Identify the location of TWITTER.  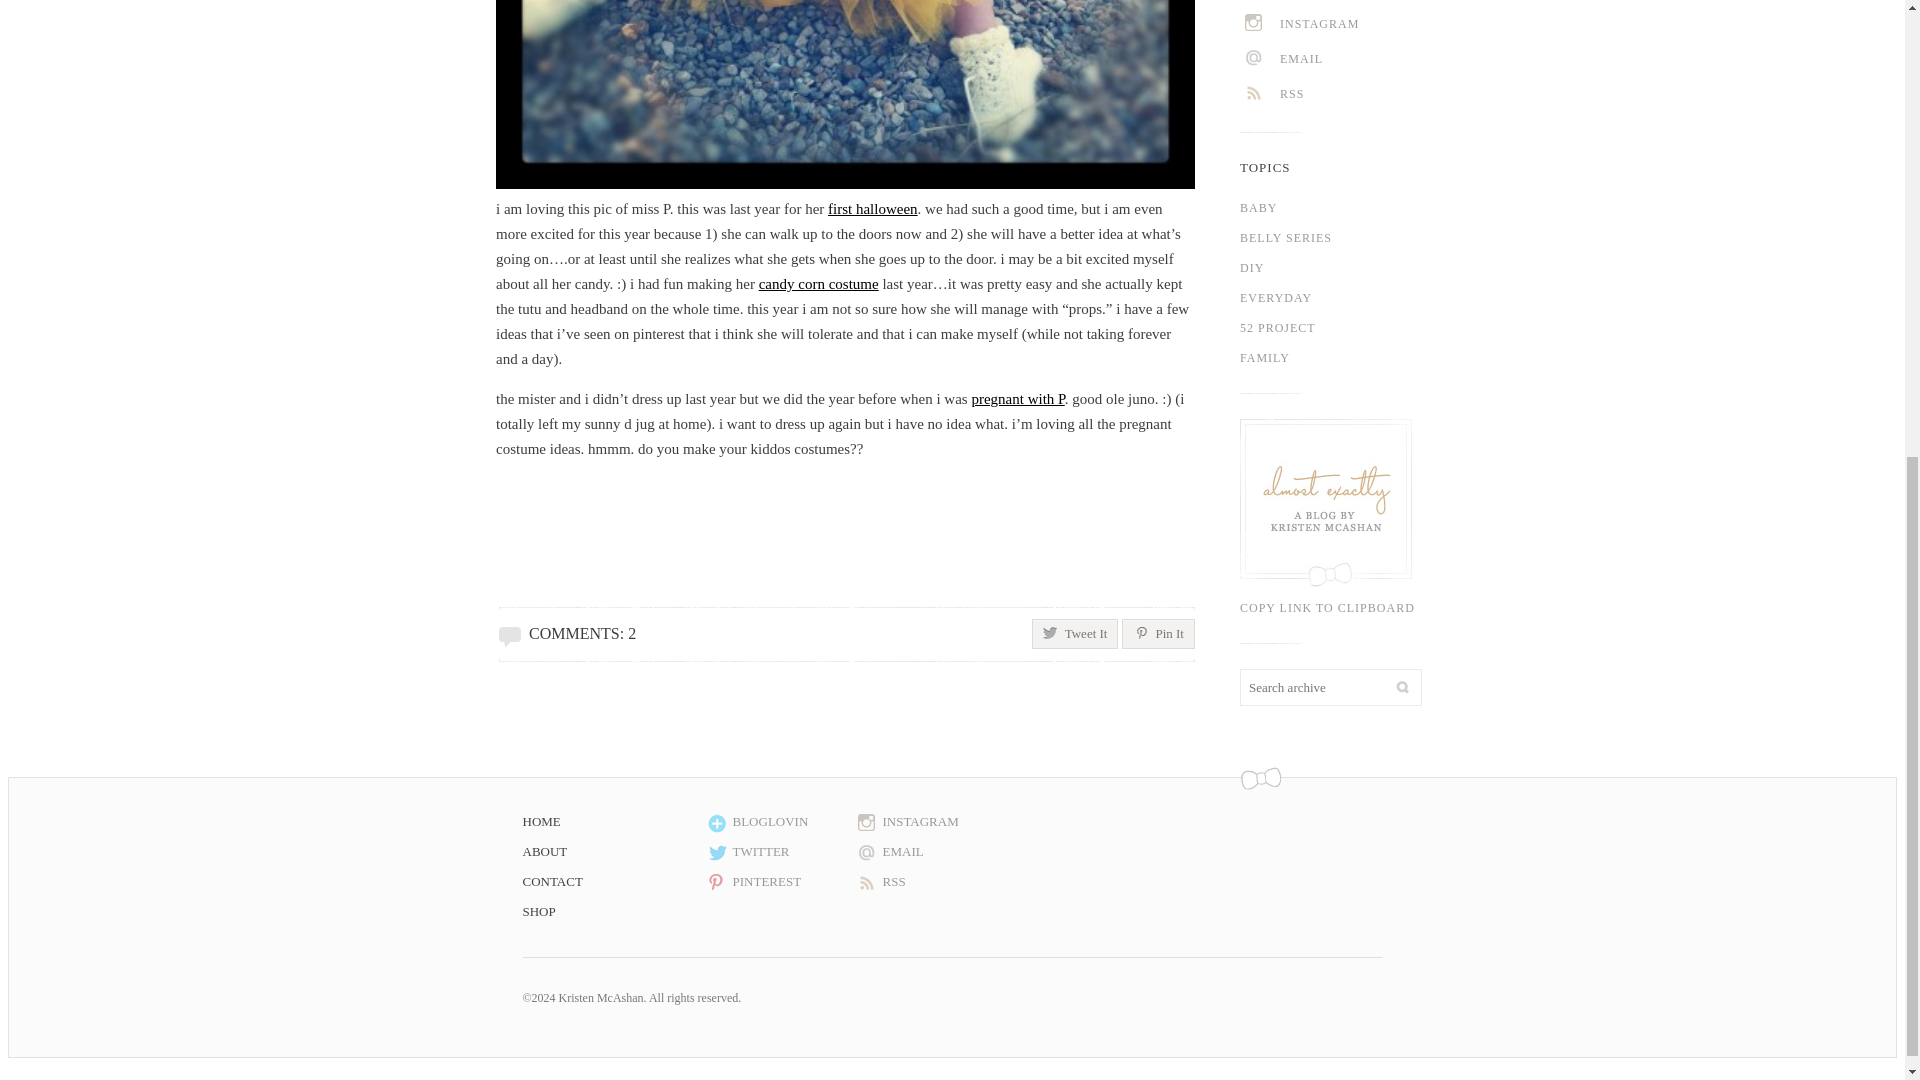
(777, 852).